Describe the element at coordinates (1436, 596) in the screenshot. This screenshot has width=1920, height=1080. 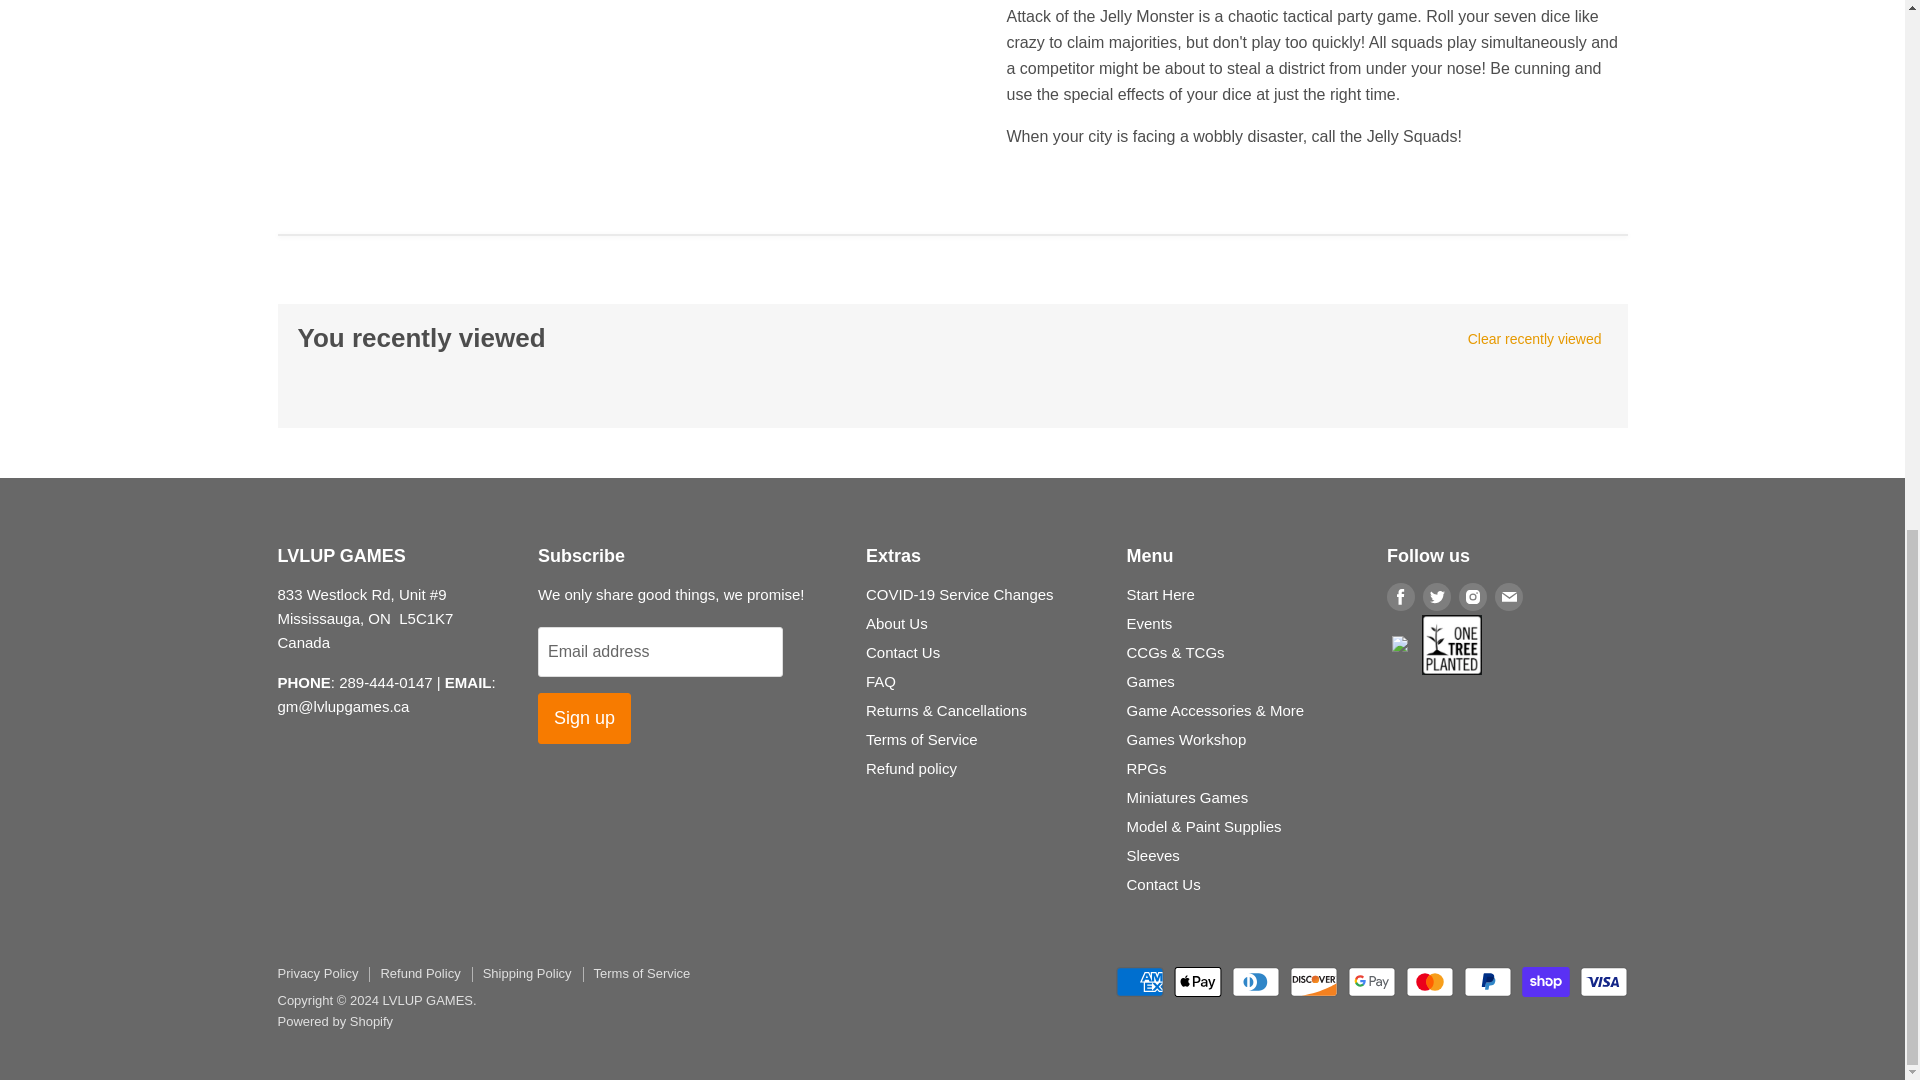
I see `Twitter` at that location.